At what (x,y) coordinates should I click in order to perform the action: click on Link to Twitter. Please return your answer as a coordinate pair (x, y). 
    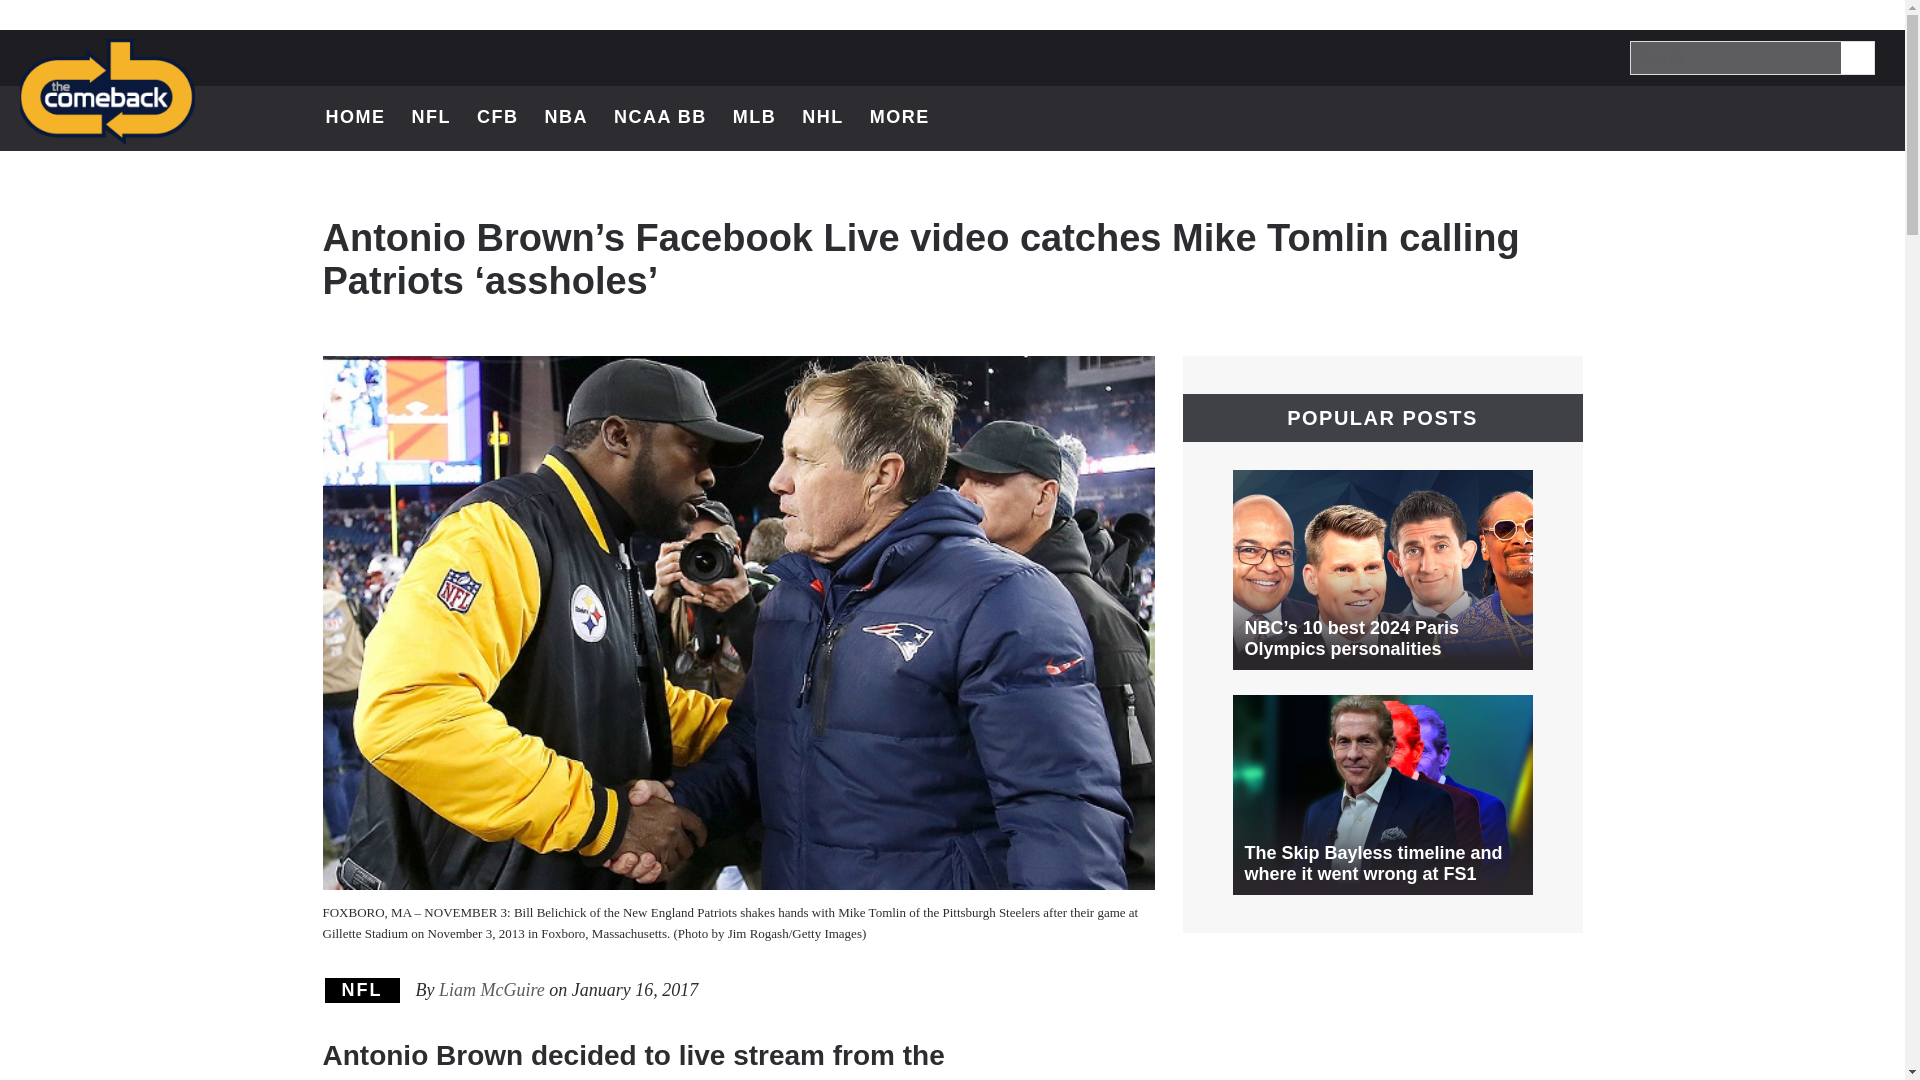
    Looking at the image, I should click on (660, 118).